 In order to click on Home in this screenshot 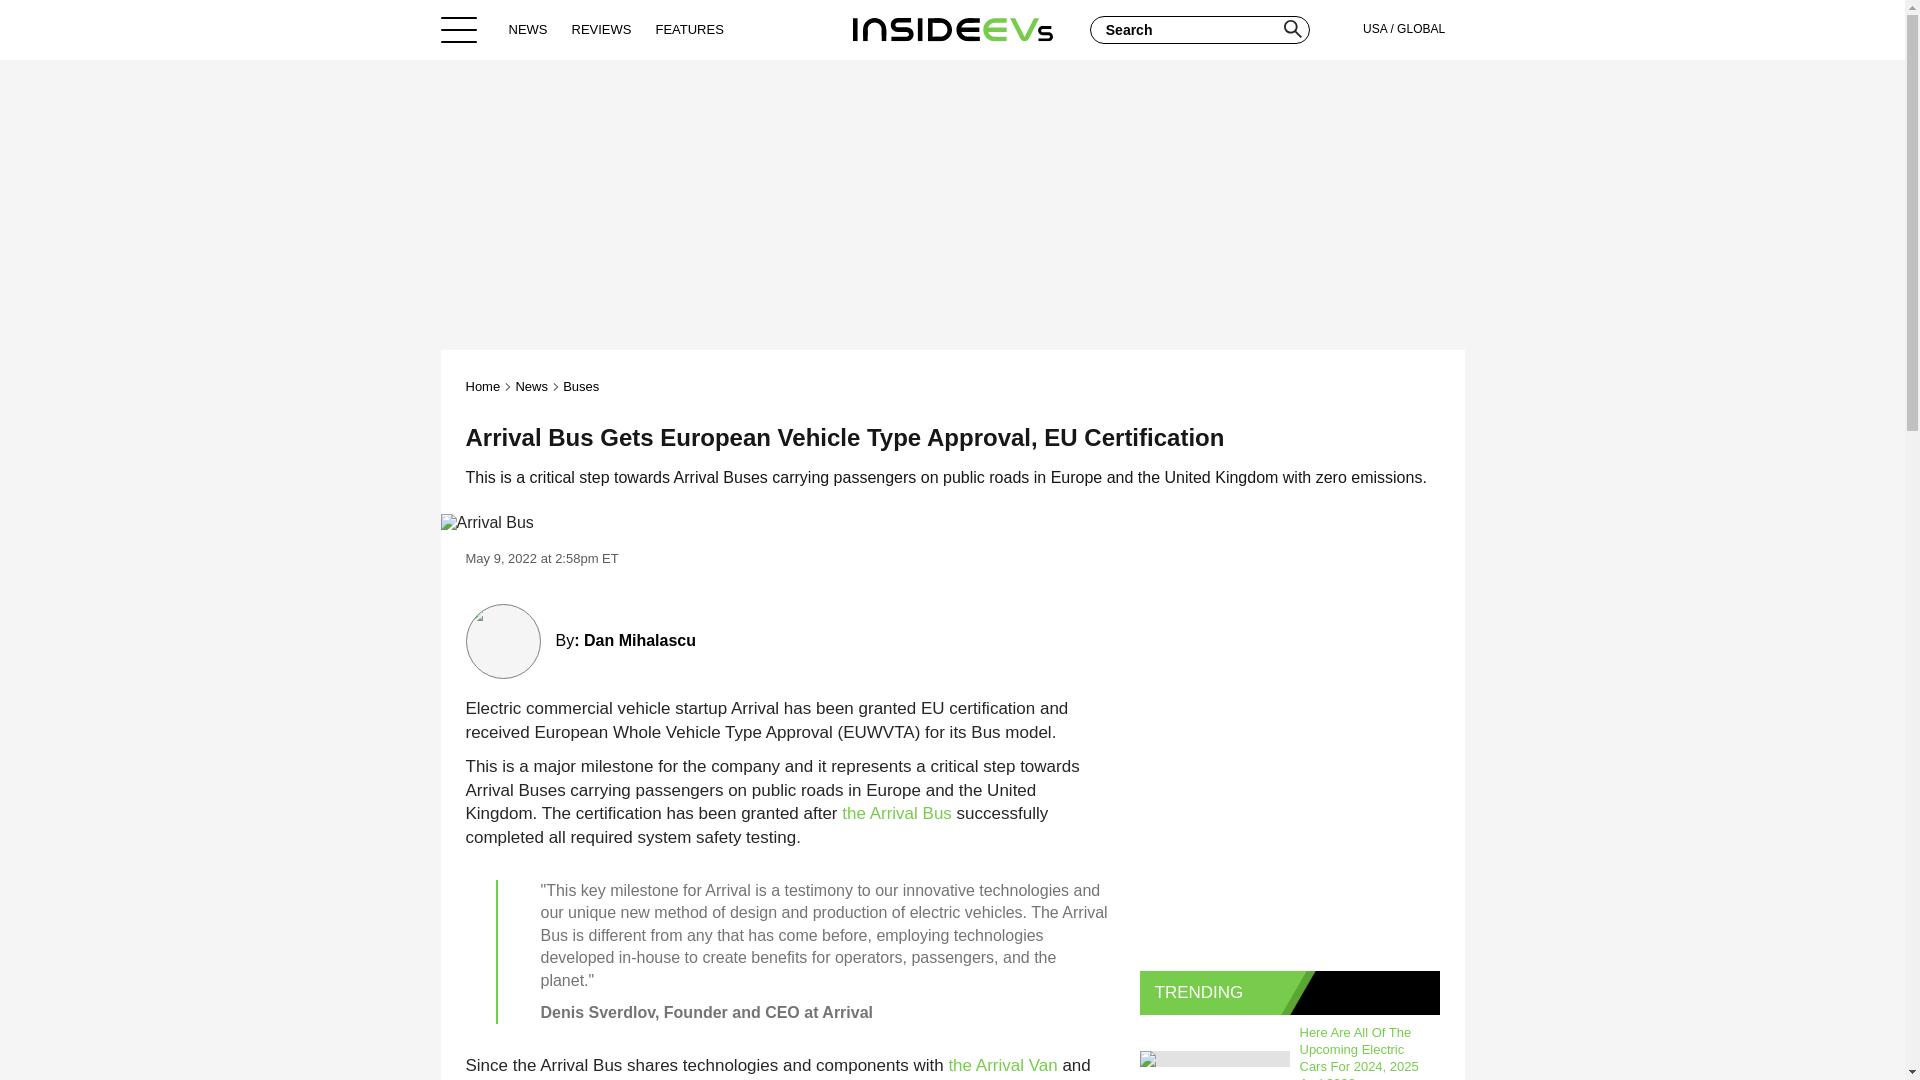, I will do `click(484, 386)`.